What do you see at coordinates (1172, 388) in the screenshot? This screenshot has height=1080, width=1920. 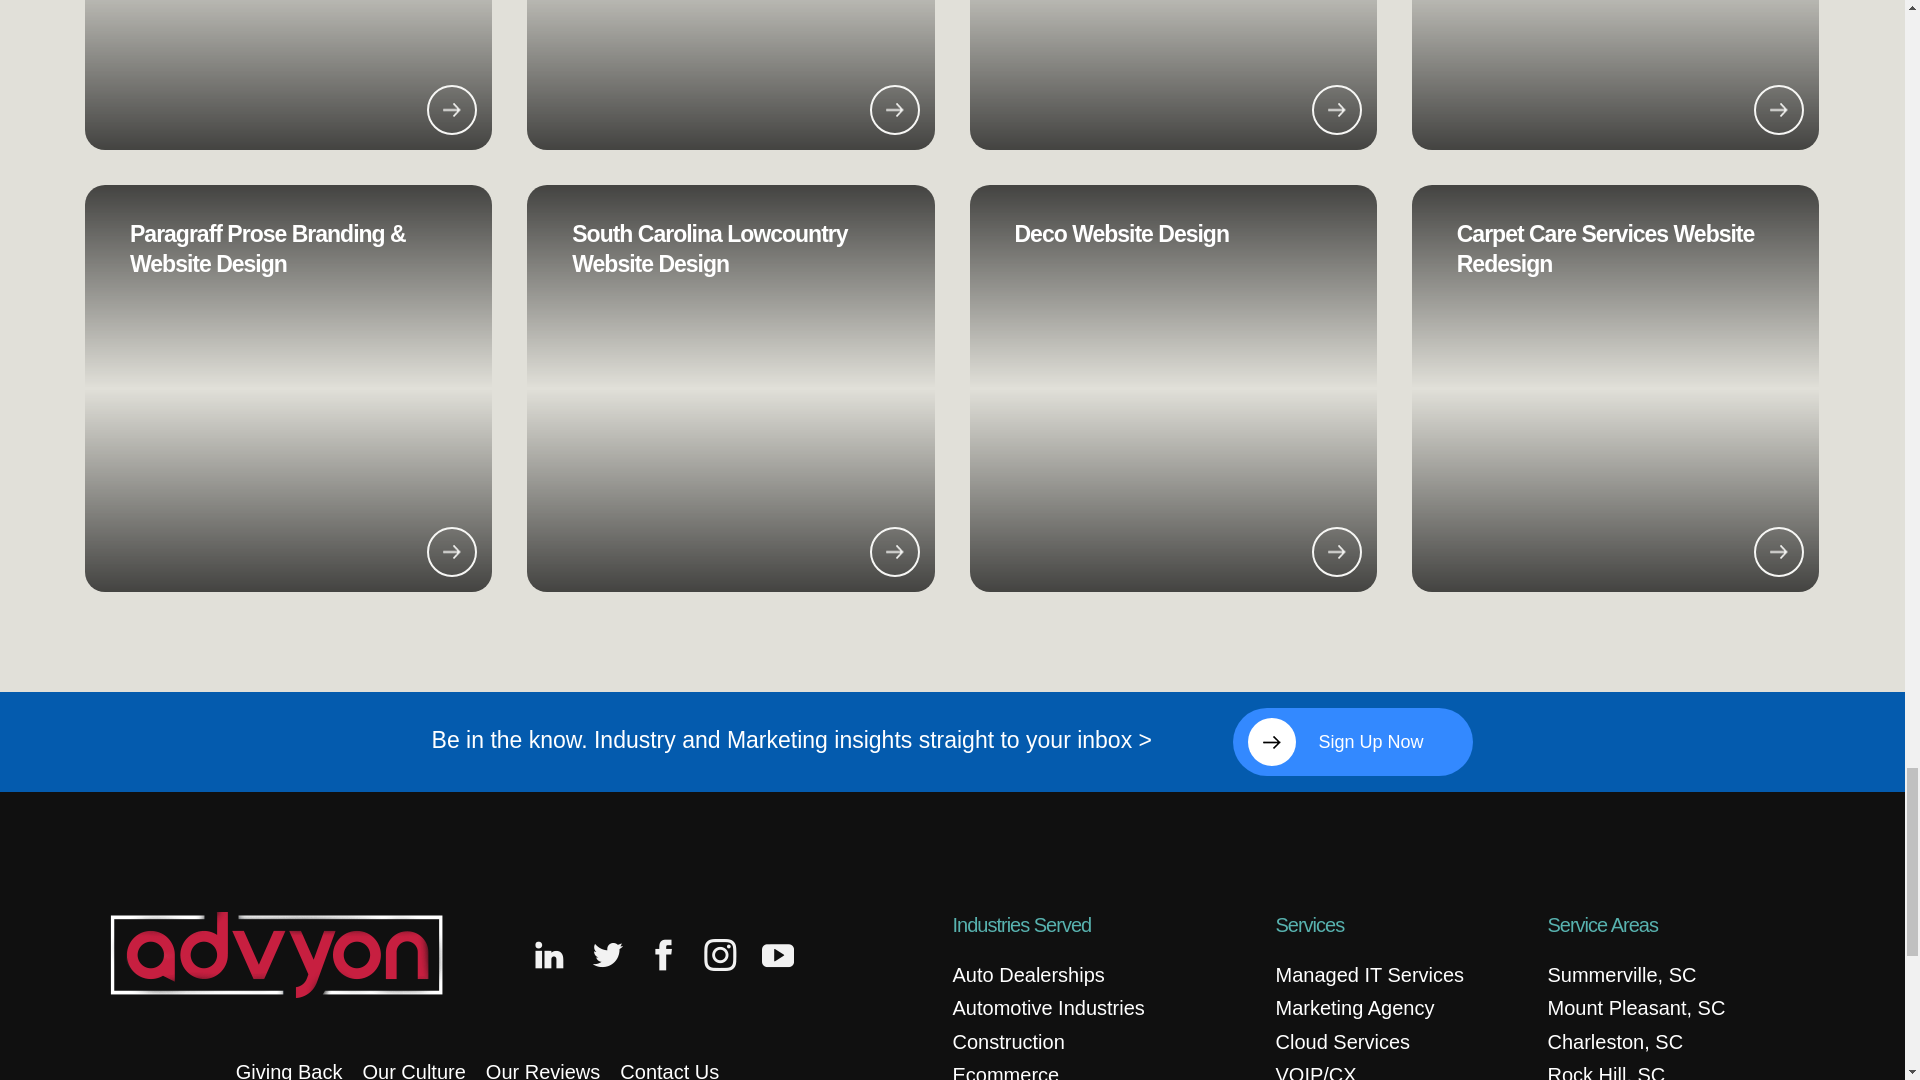 I see `Deco Website Design` at bounding box center [1172, 388].